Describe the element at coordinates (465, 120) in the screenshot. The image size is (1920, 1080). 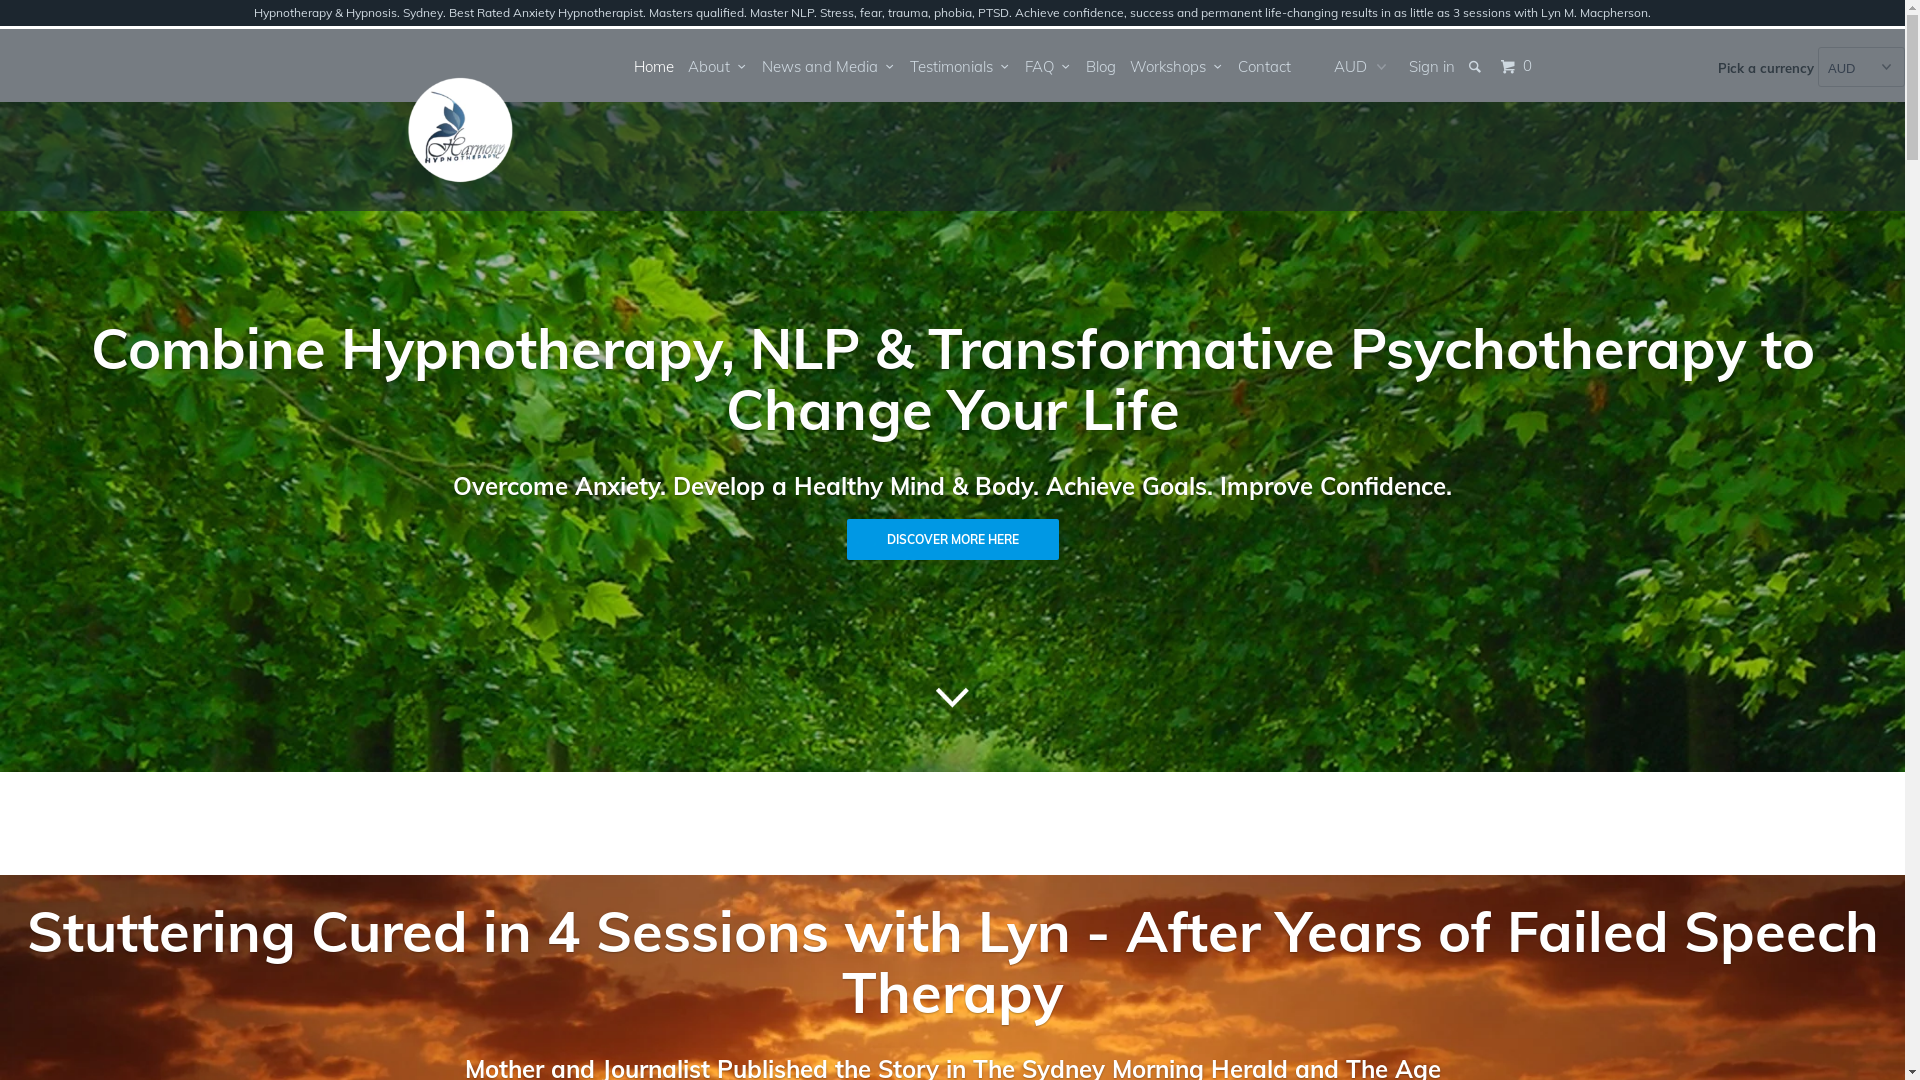
I see `Harmony Hypnotherapy` at that location.